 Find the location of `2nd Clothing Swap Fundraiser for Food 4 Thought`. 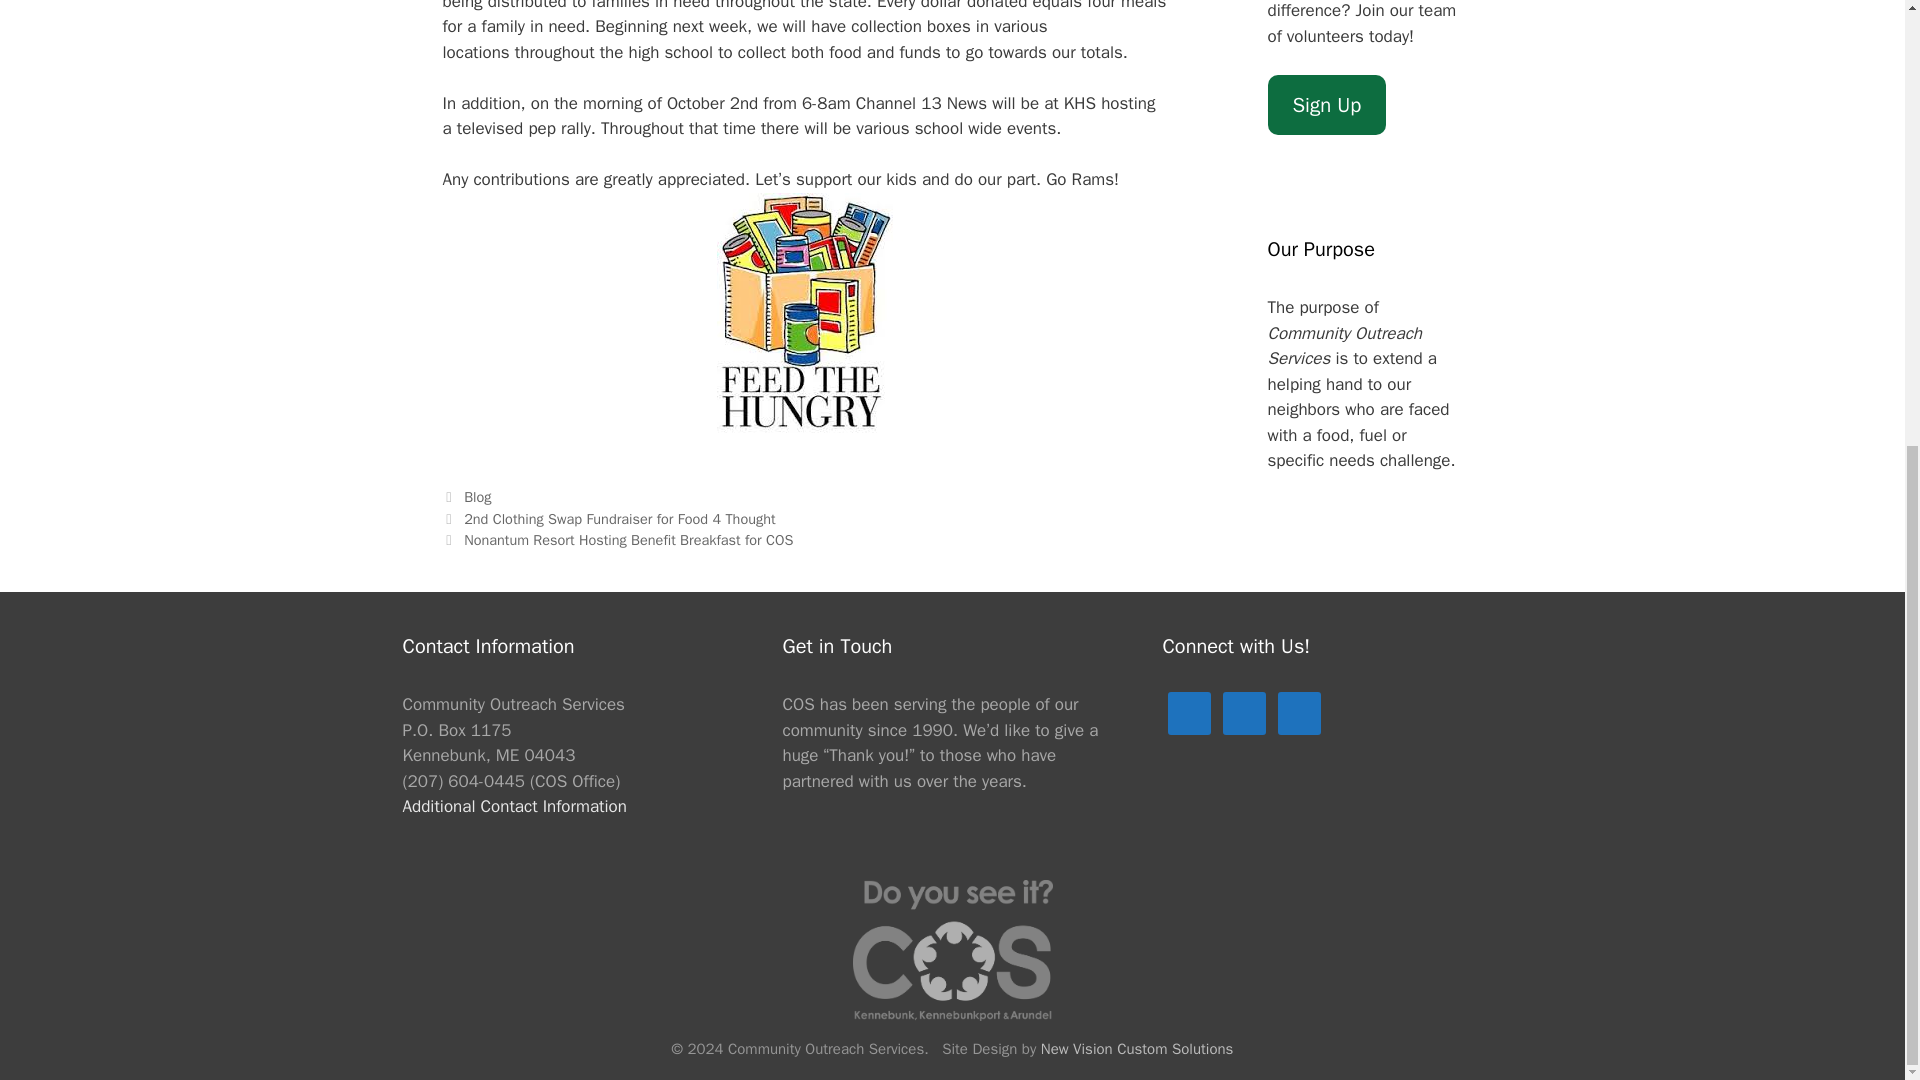

2nd Clothing Swap Fundraiser for Food 4 Thought is located at coordinates (620, 518).